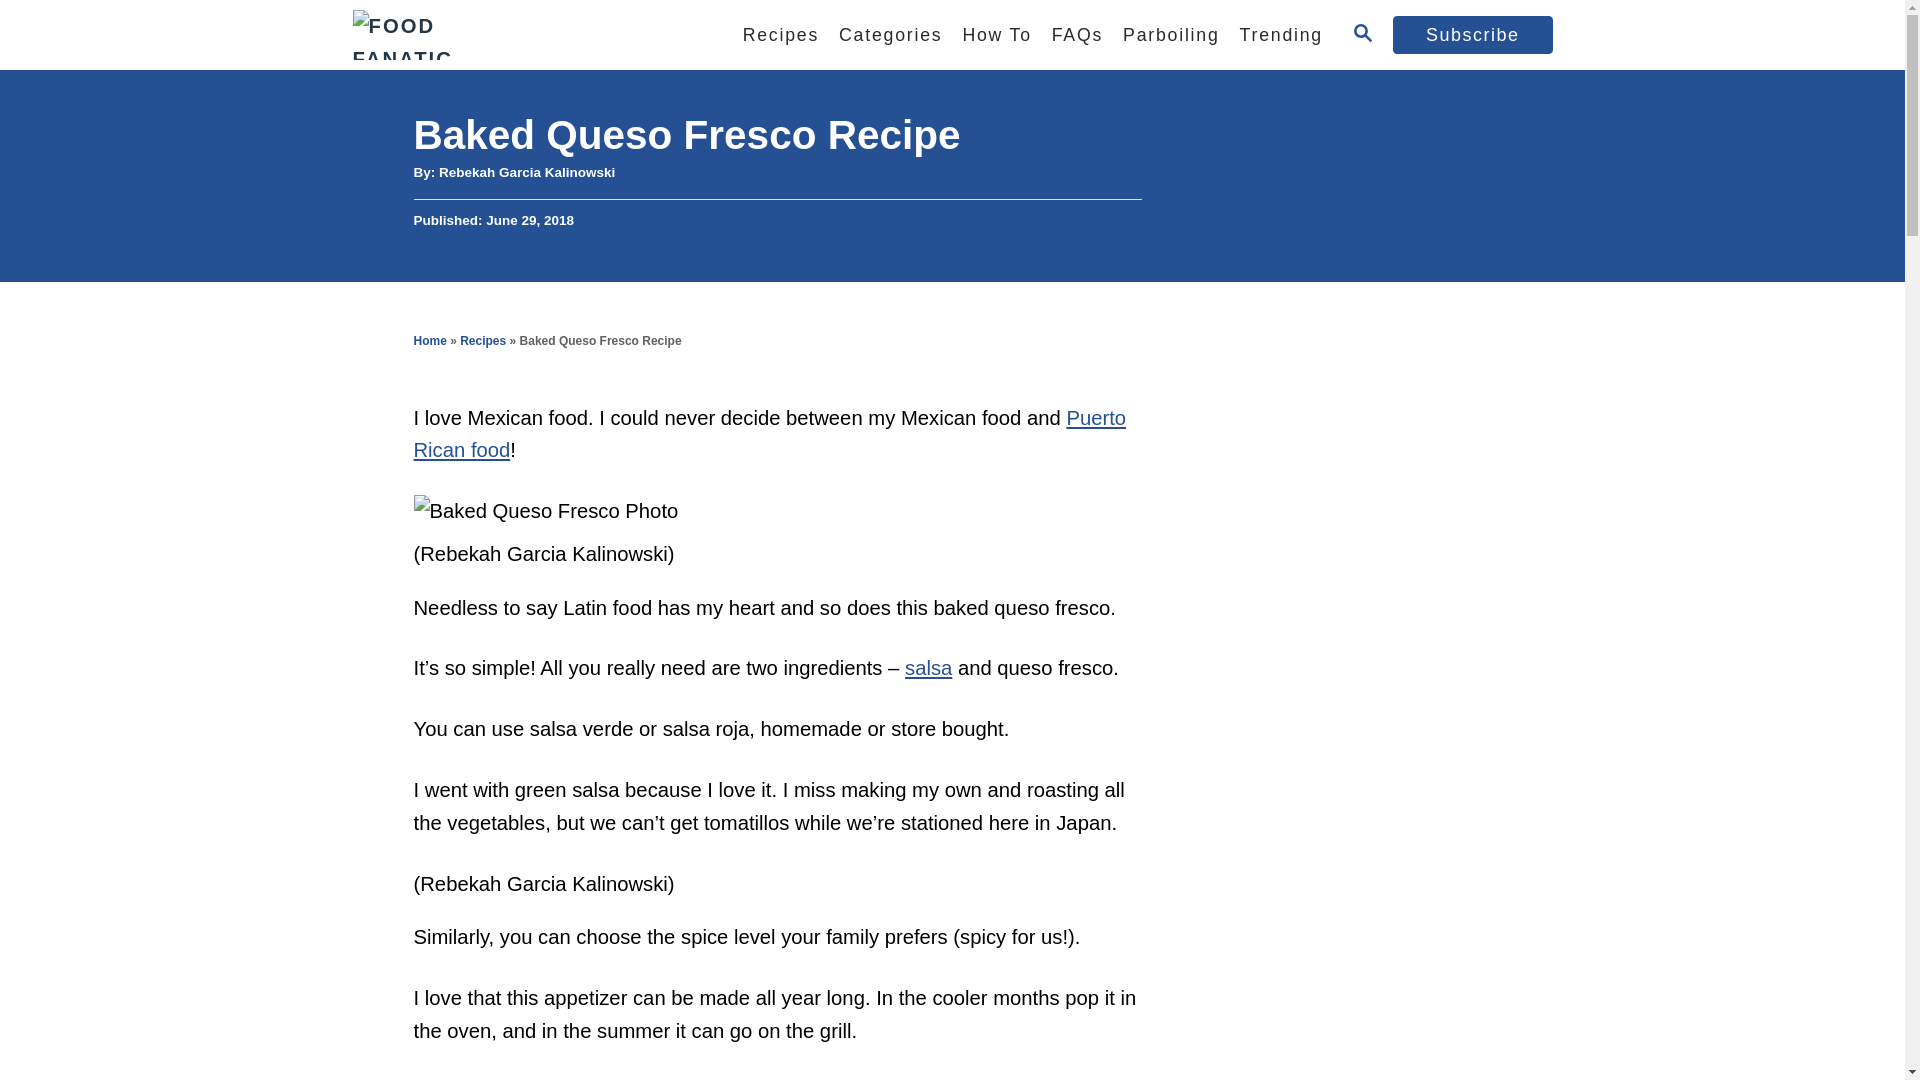 The width and height of the screenshot is (1920, 1080). Describe the element at coordinates (521, 35) in the screenshot. I see `Food Fanatic` at that location.